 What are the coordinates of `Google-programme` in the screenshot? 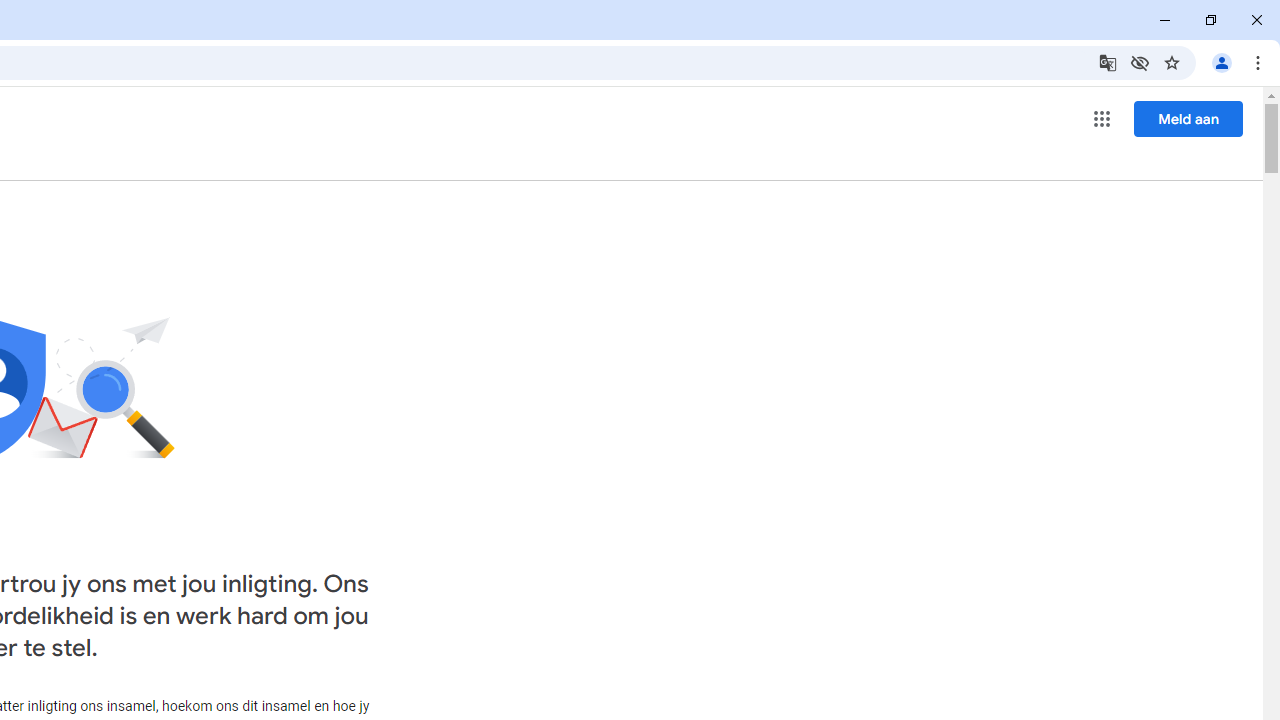 It's located at (1102, 118).